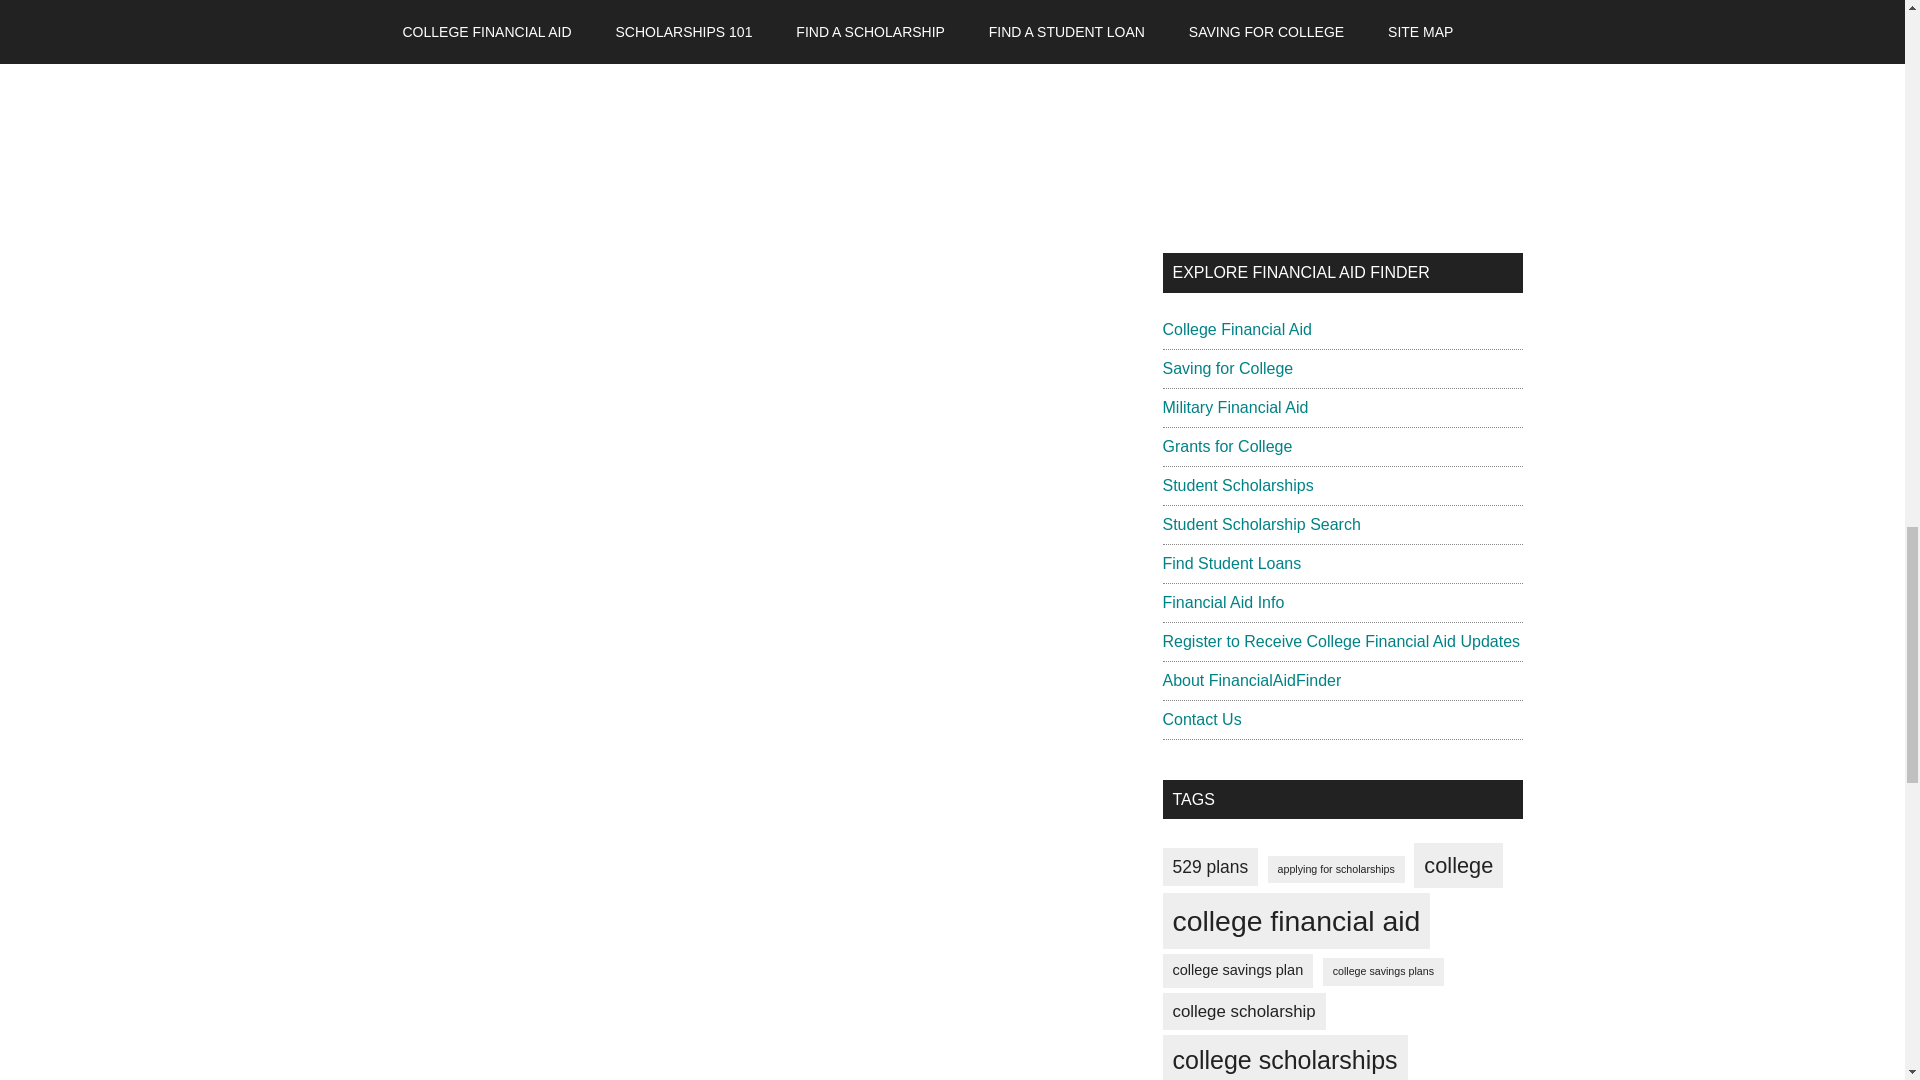  Describe the element at coordinates (1236, 329) in the screenshot. I see `College Financial Aid` at that location.